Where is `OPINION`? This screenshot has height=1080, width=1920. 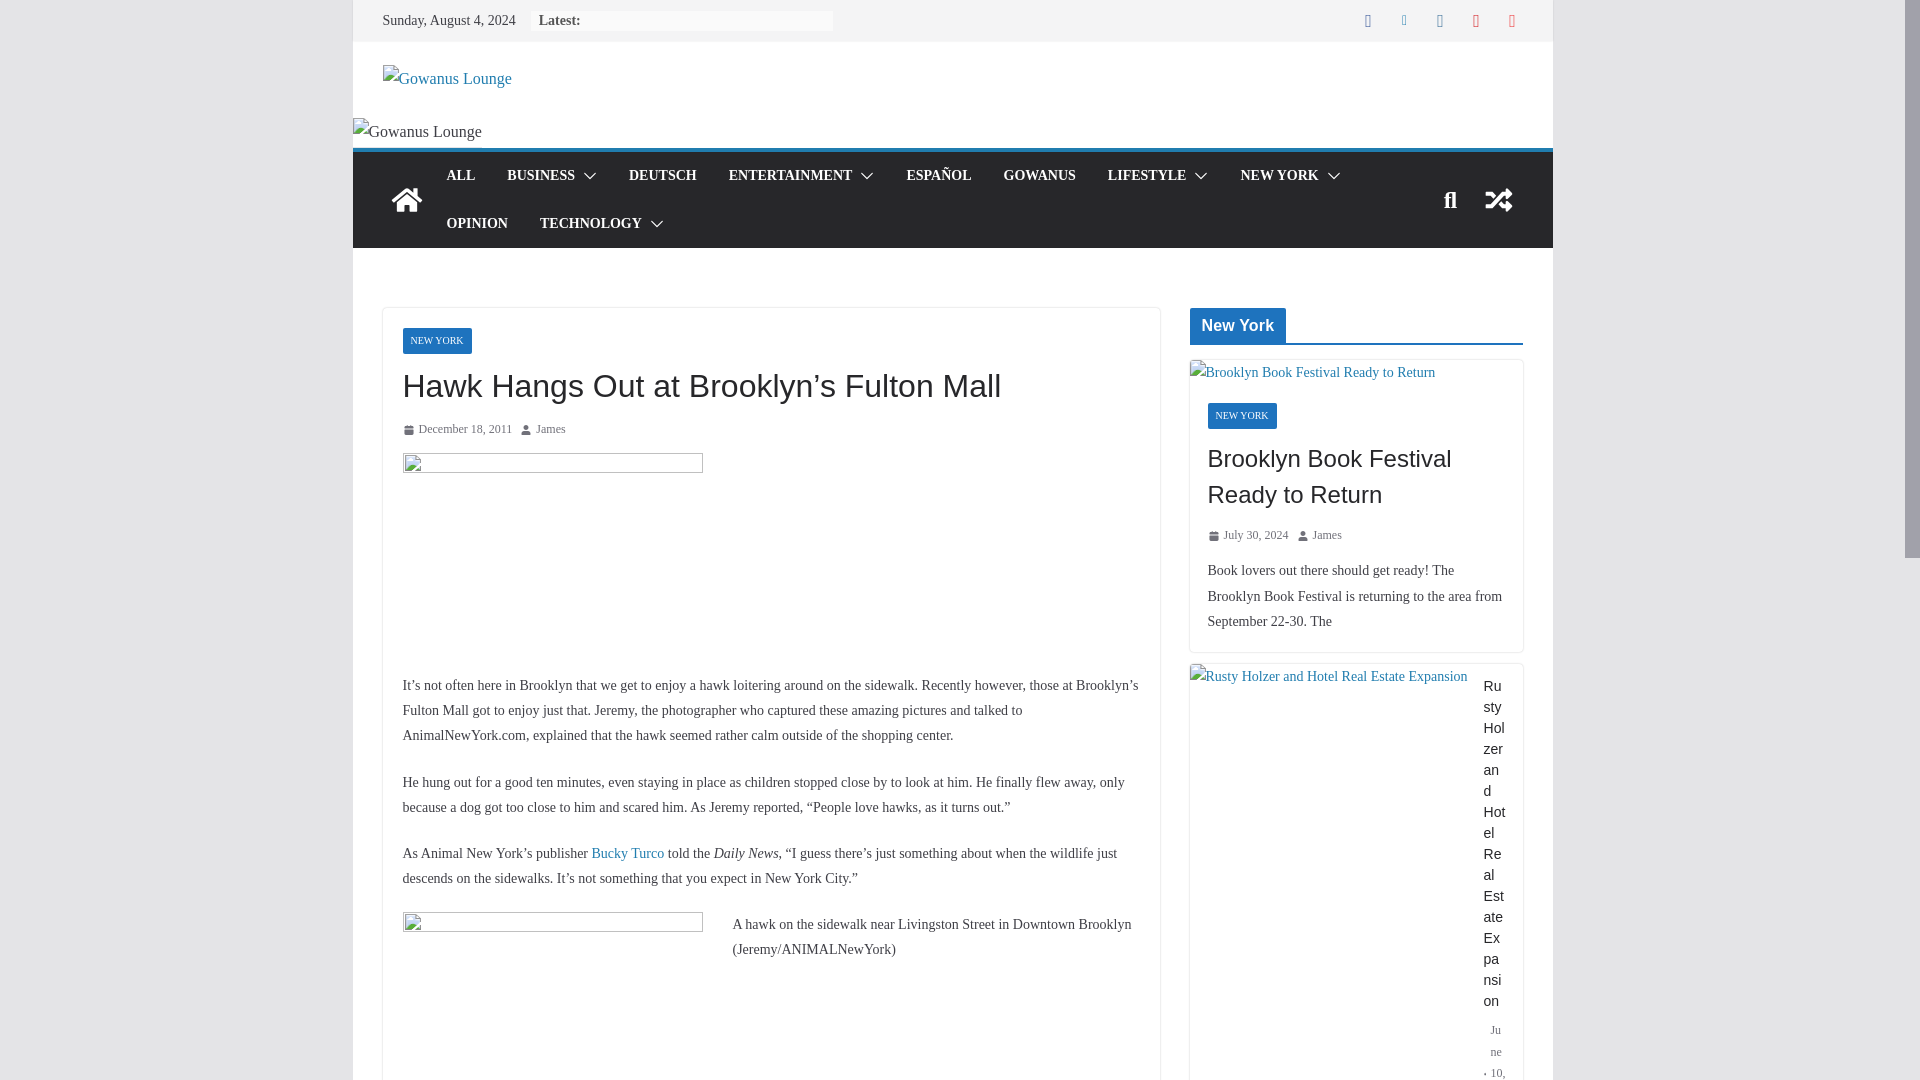
OPINION is located at coordinates (476, 223).